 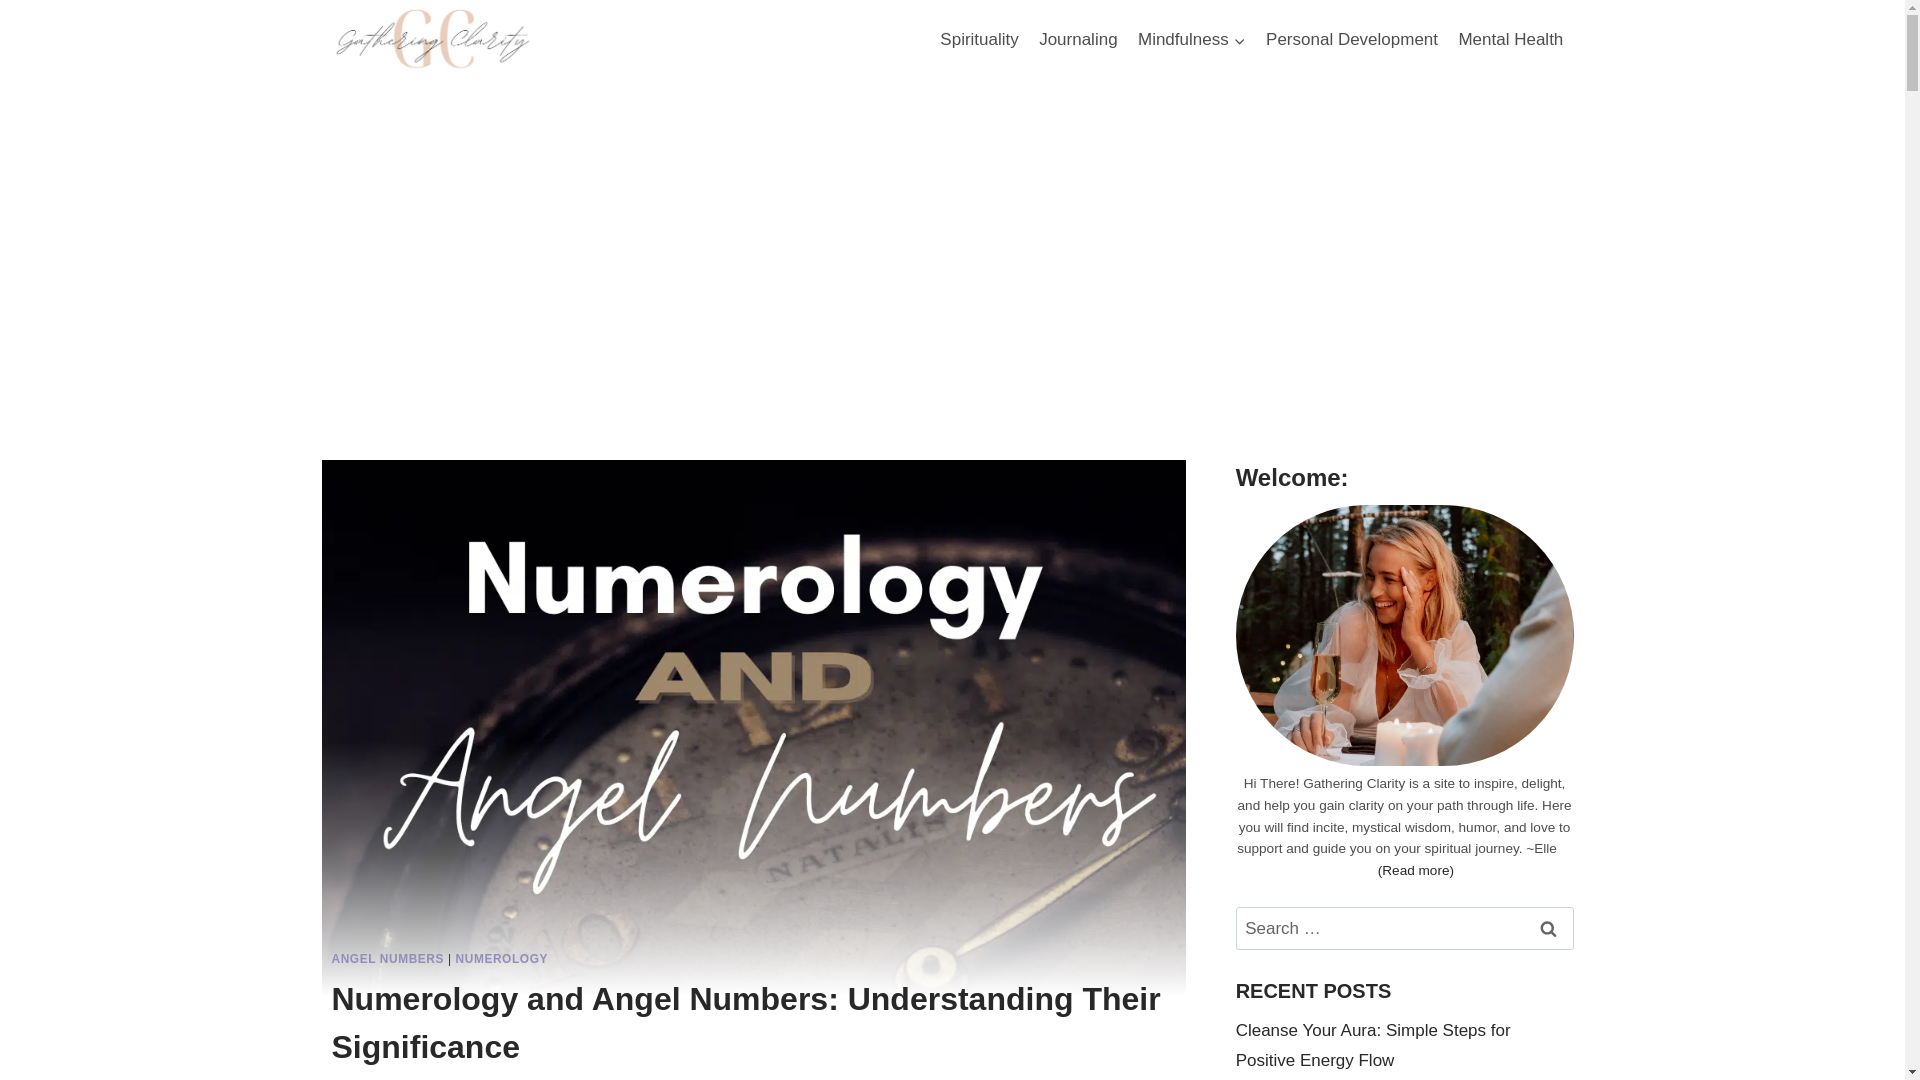 What do you see at coordinates (502, 958) in the screenshot?
I see `NUMEROLOGY` at bounding box center [502, 958].